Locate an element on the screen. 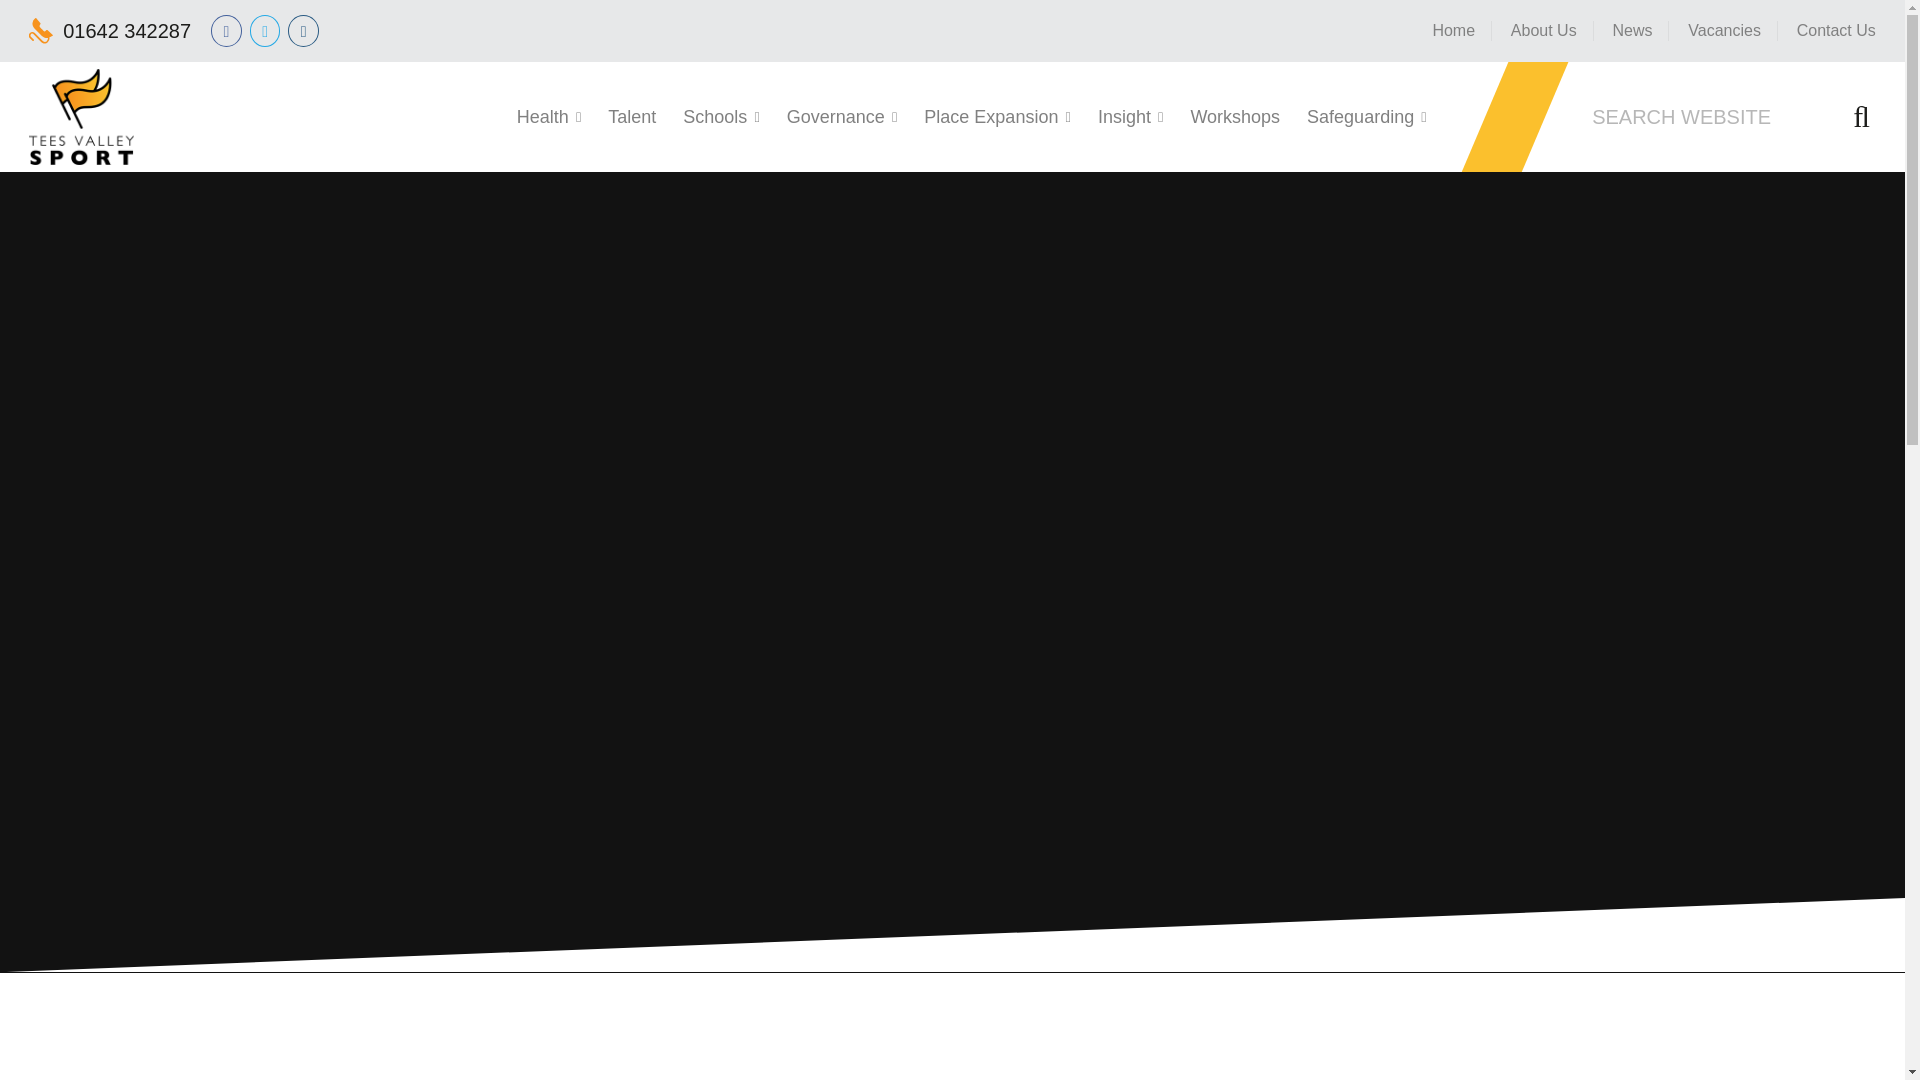 This screenshot has height=1080, width=1920. Governance is located at coordinates (836, 116).